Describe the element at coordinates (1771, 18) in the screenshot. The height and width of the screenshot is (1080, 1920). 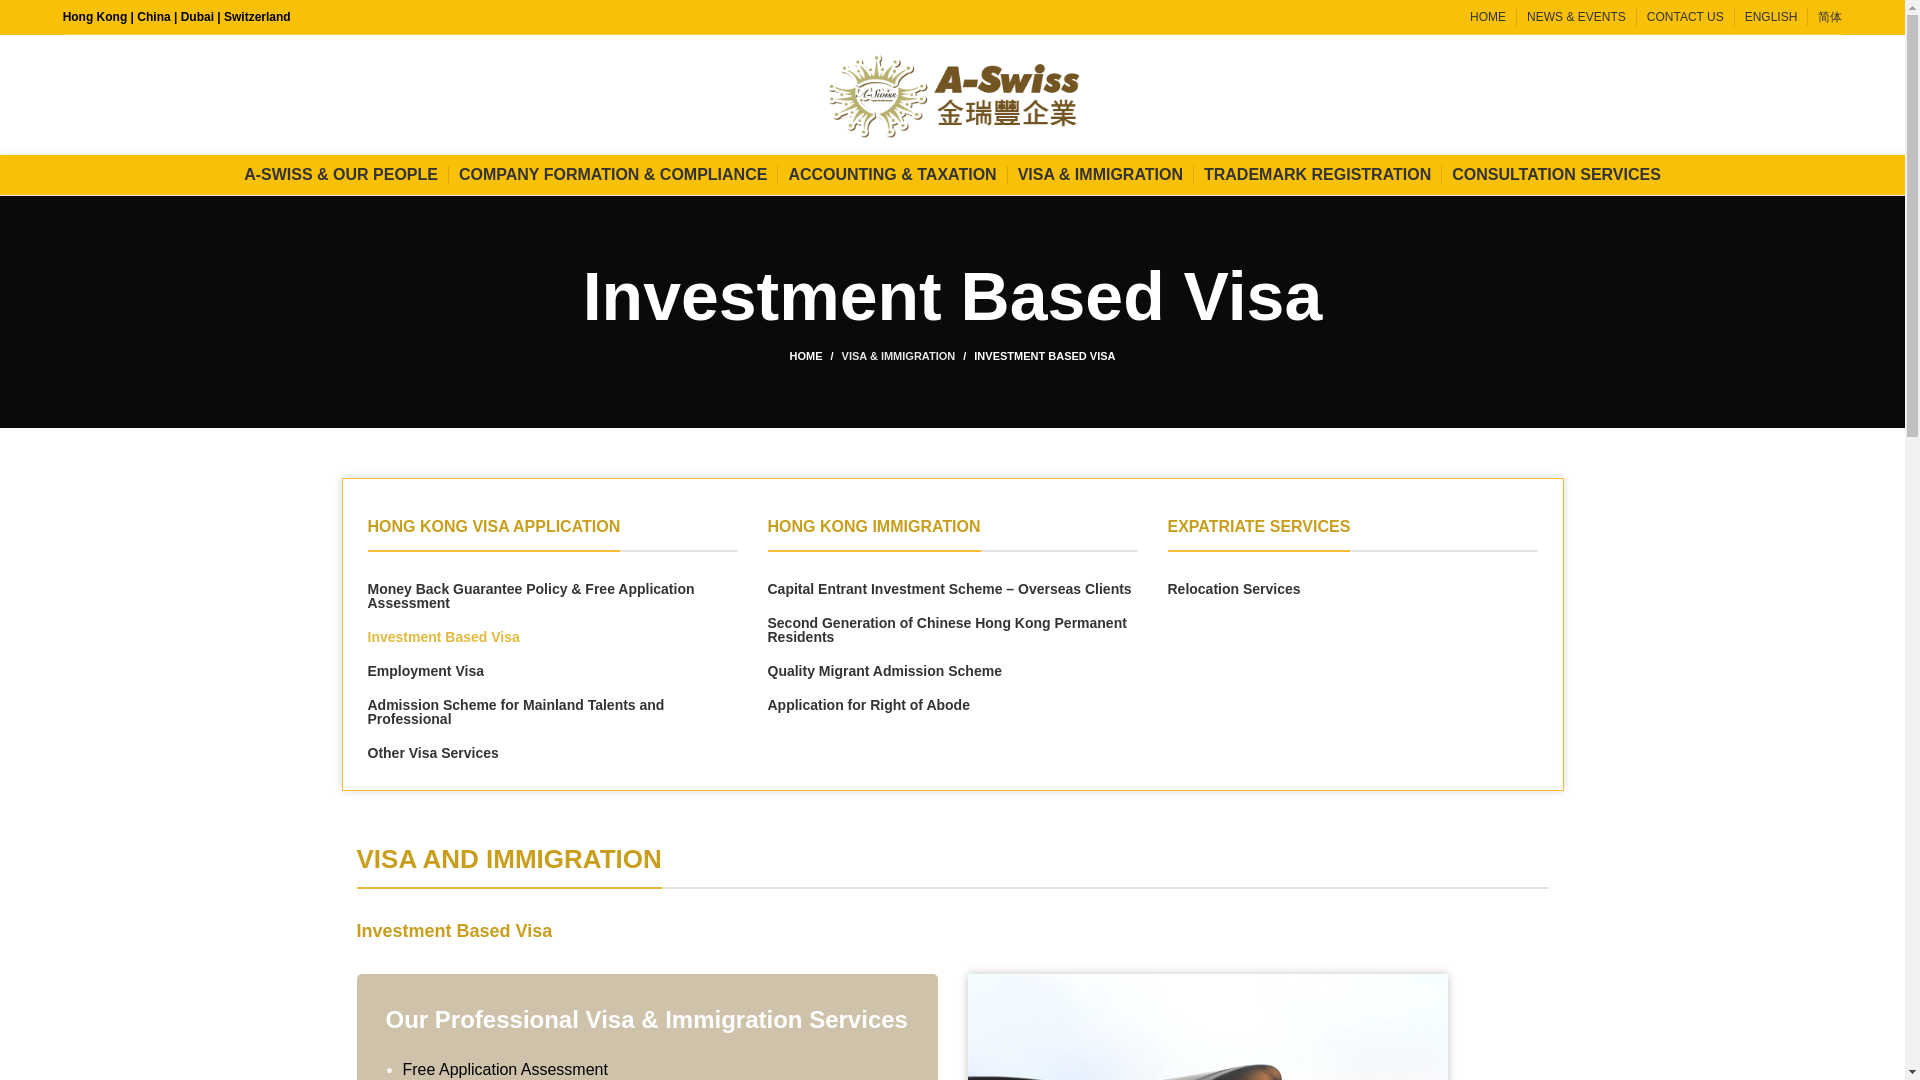
I see `English` at that location.